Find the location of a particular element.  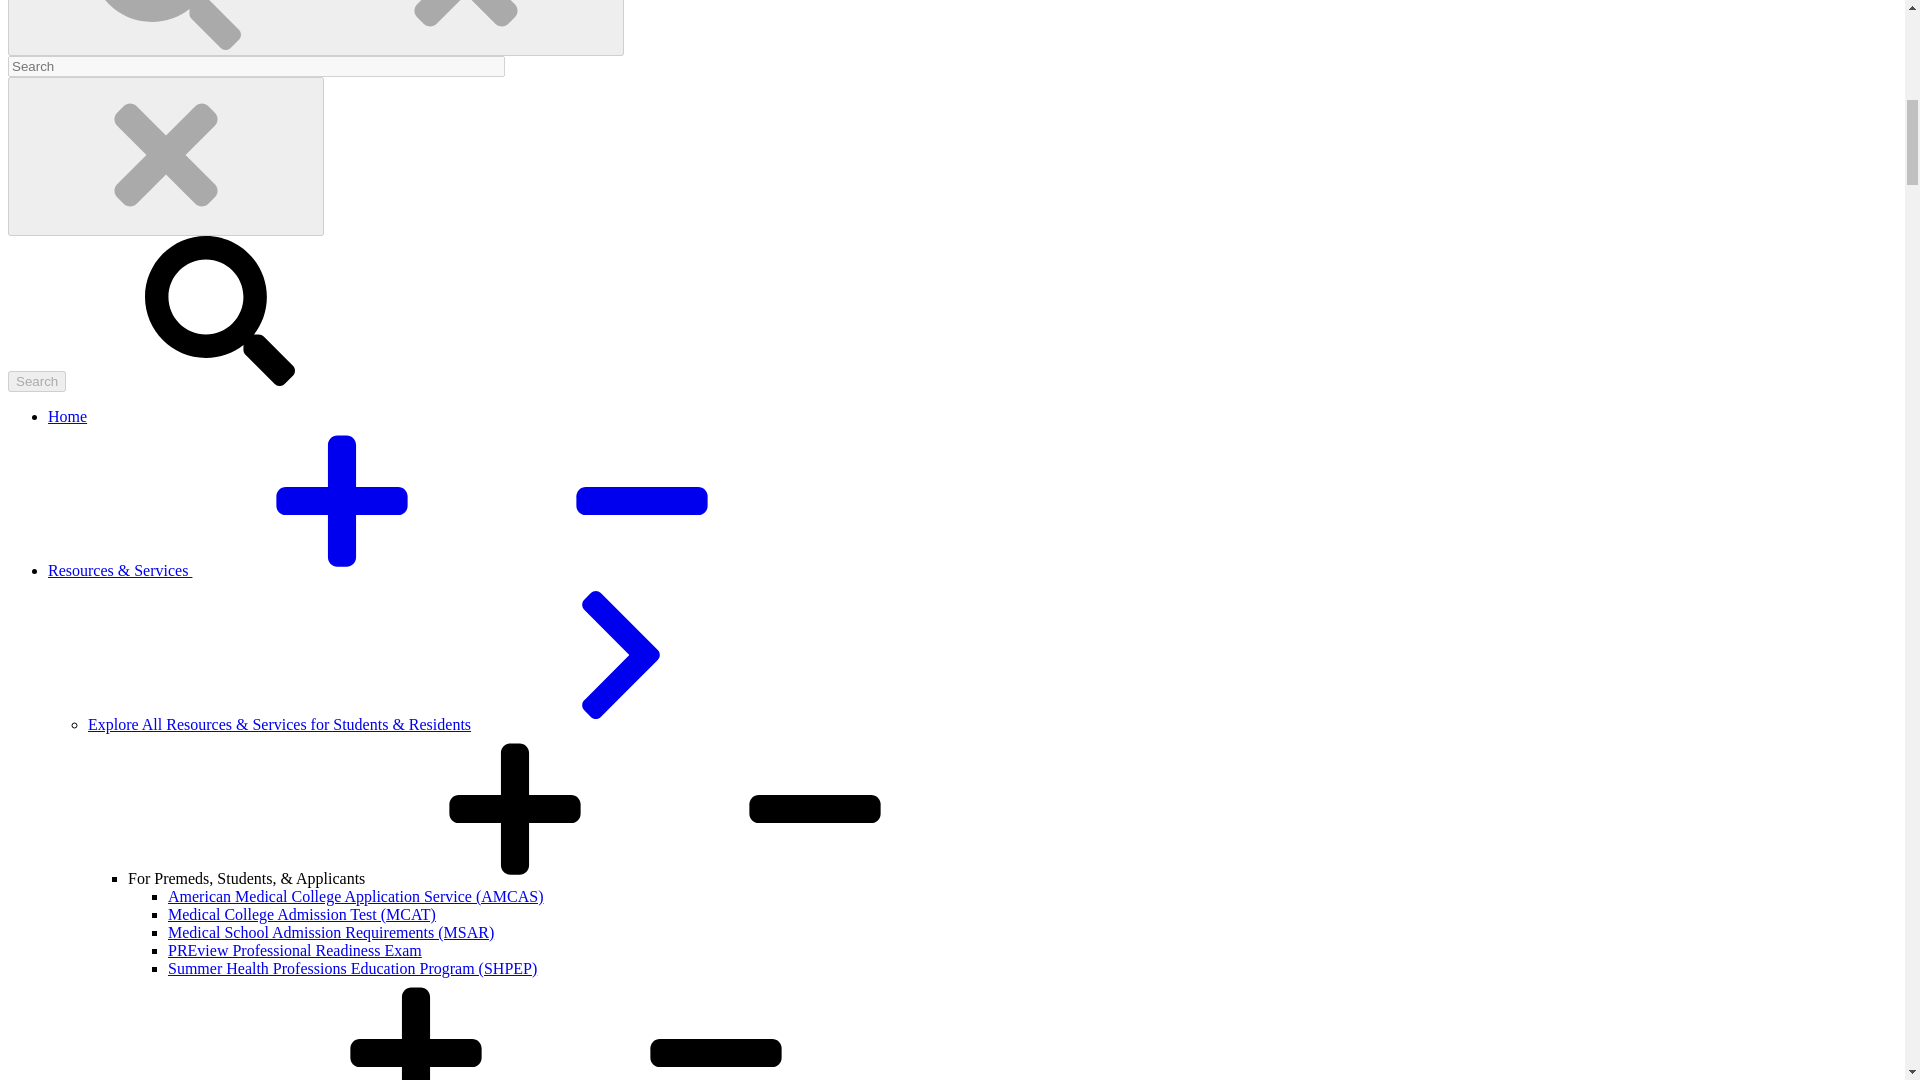

Home is located at coordinates (67, 416).